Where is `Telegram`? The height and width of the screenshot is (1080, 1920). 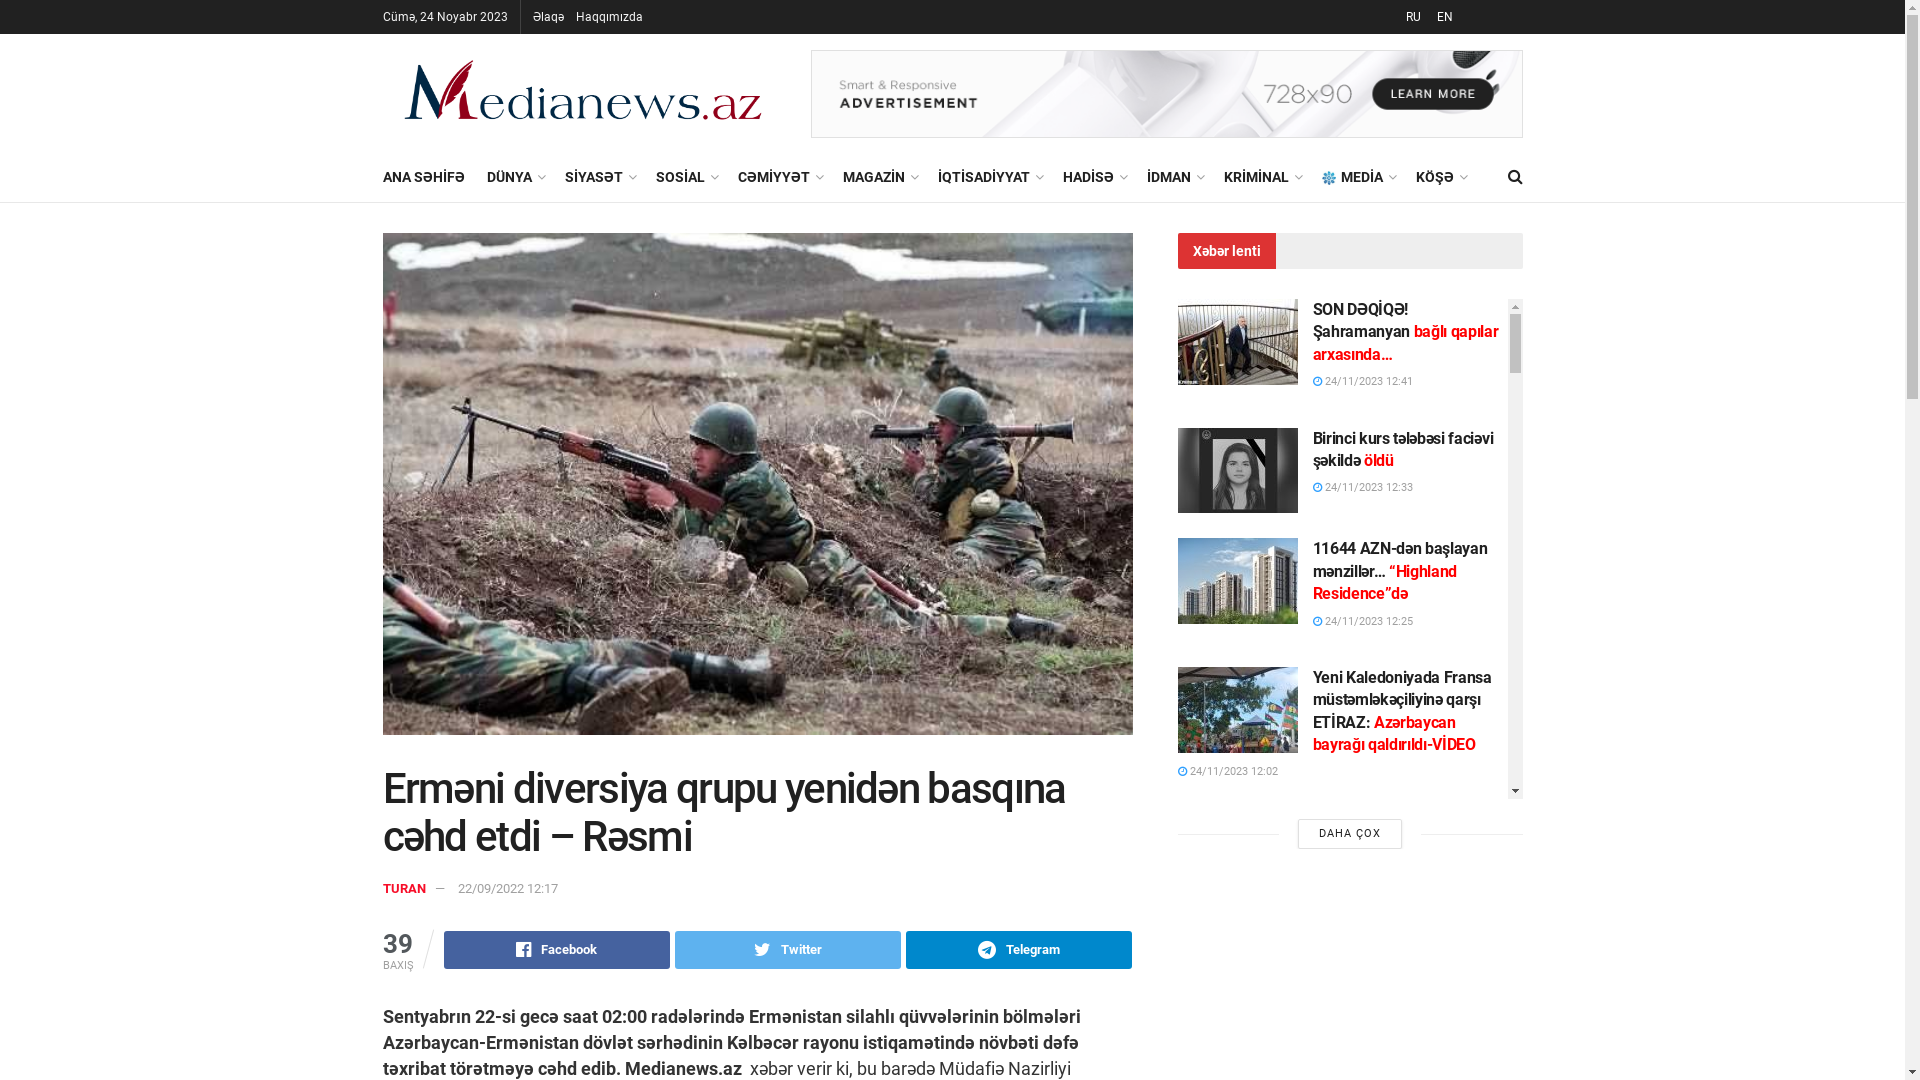 Telegram is located at coordinates (1019, 950).